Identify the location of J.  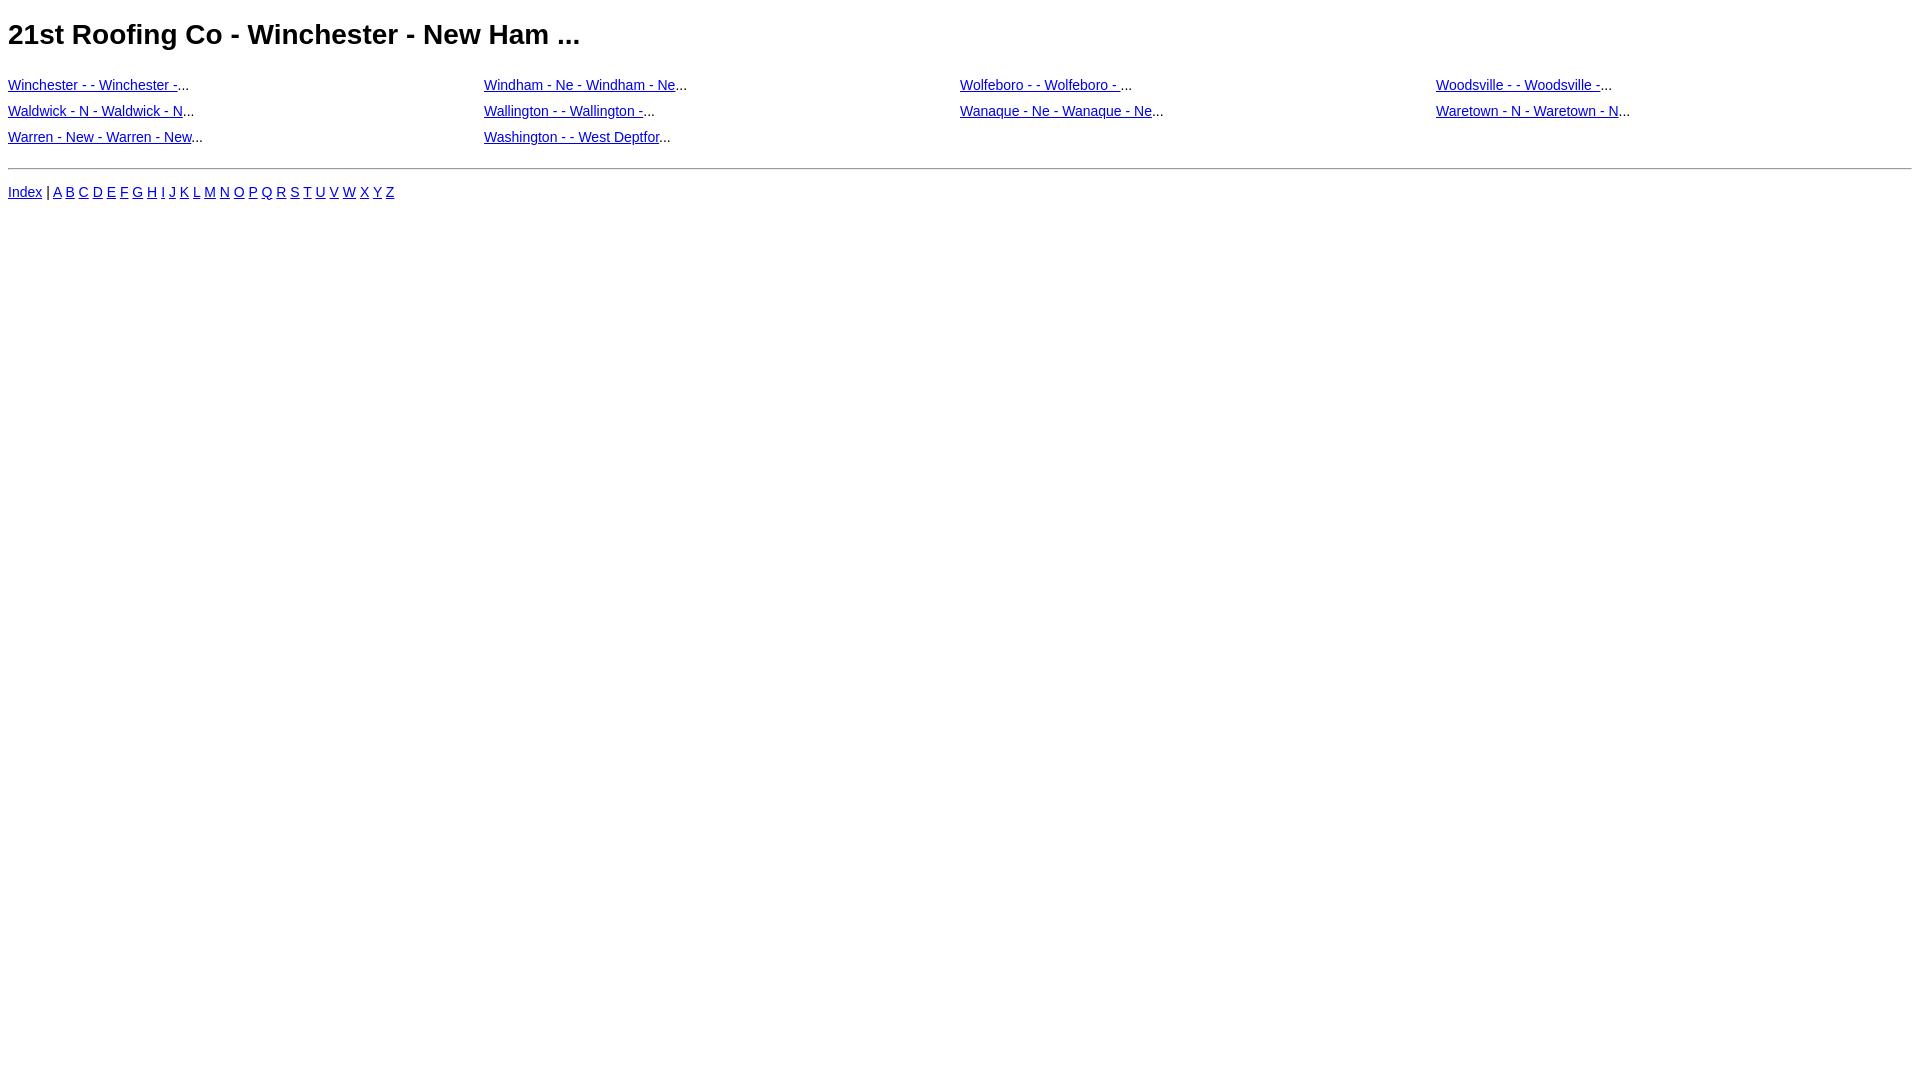
(172, 192).